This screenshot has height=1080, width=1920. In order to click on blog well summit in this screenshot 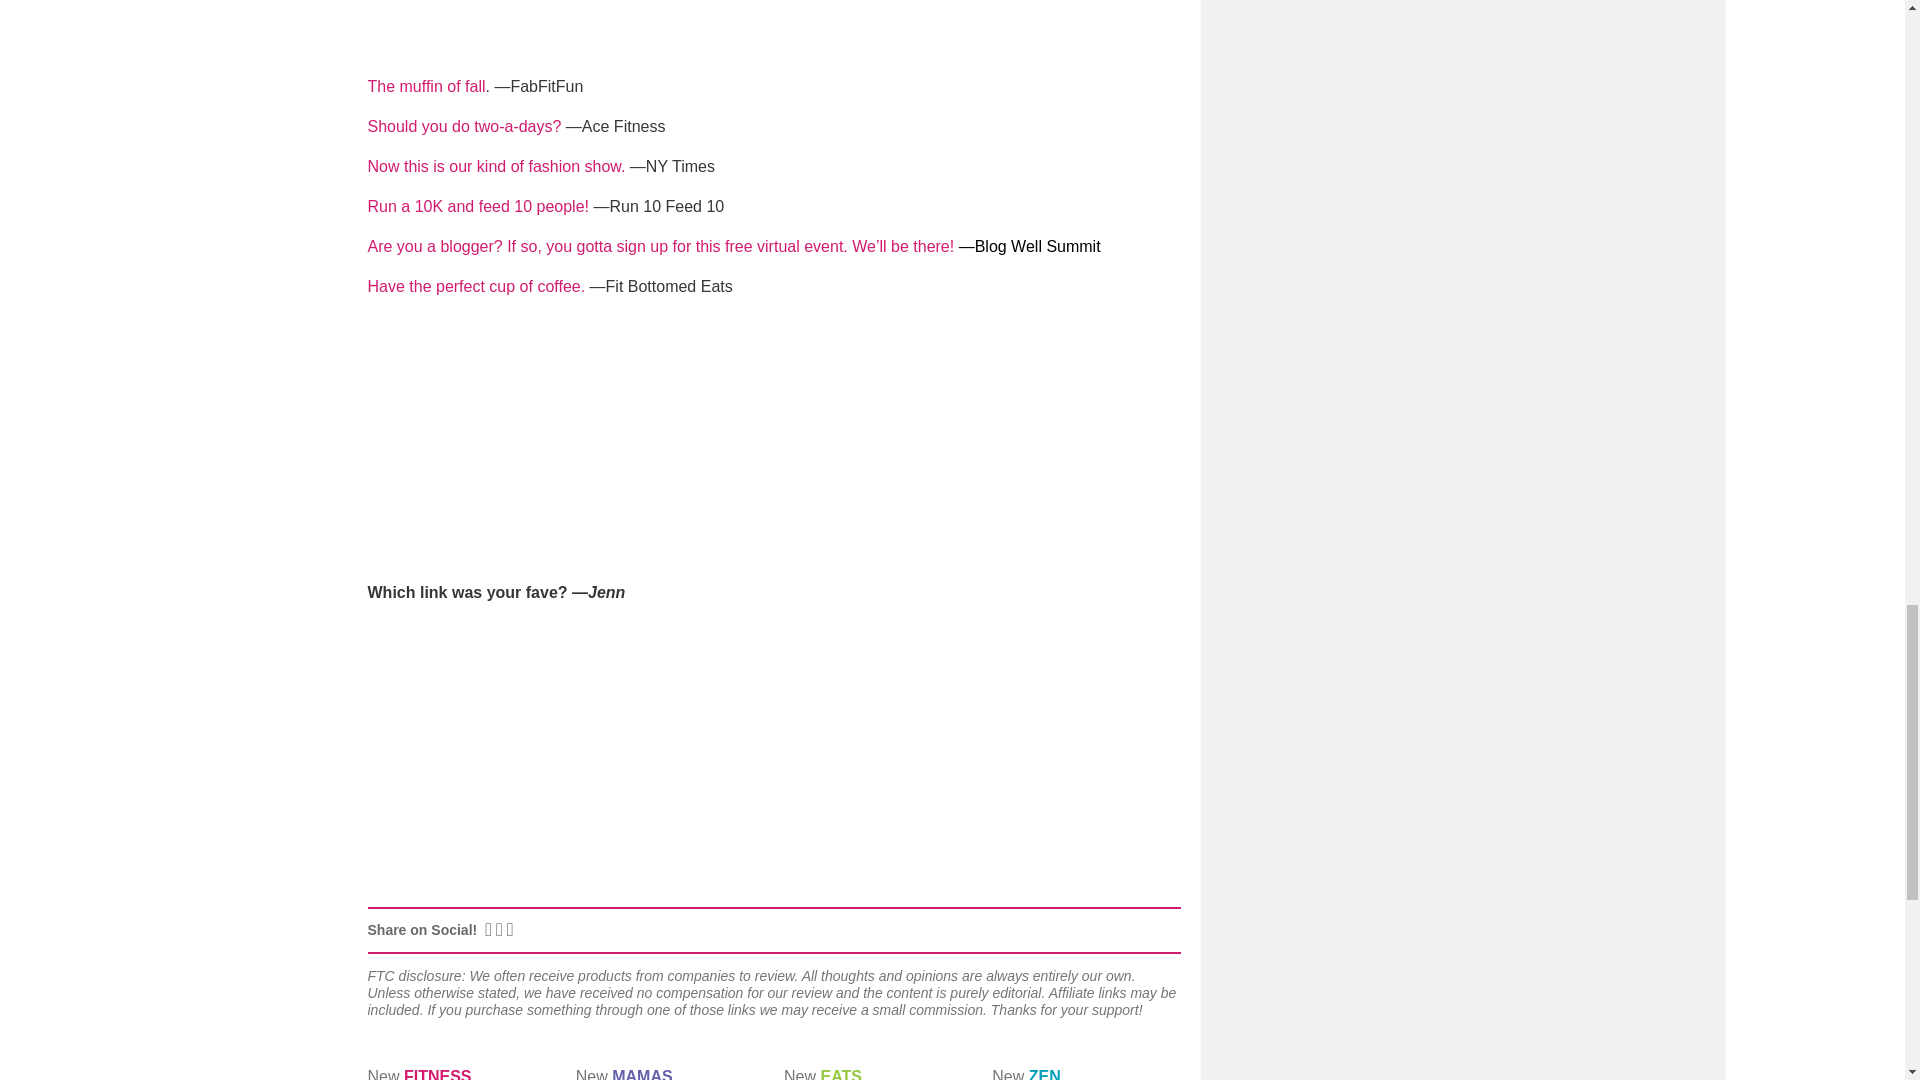, I will do `click(661, 246)`.